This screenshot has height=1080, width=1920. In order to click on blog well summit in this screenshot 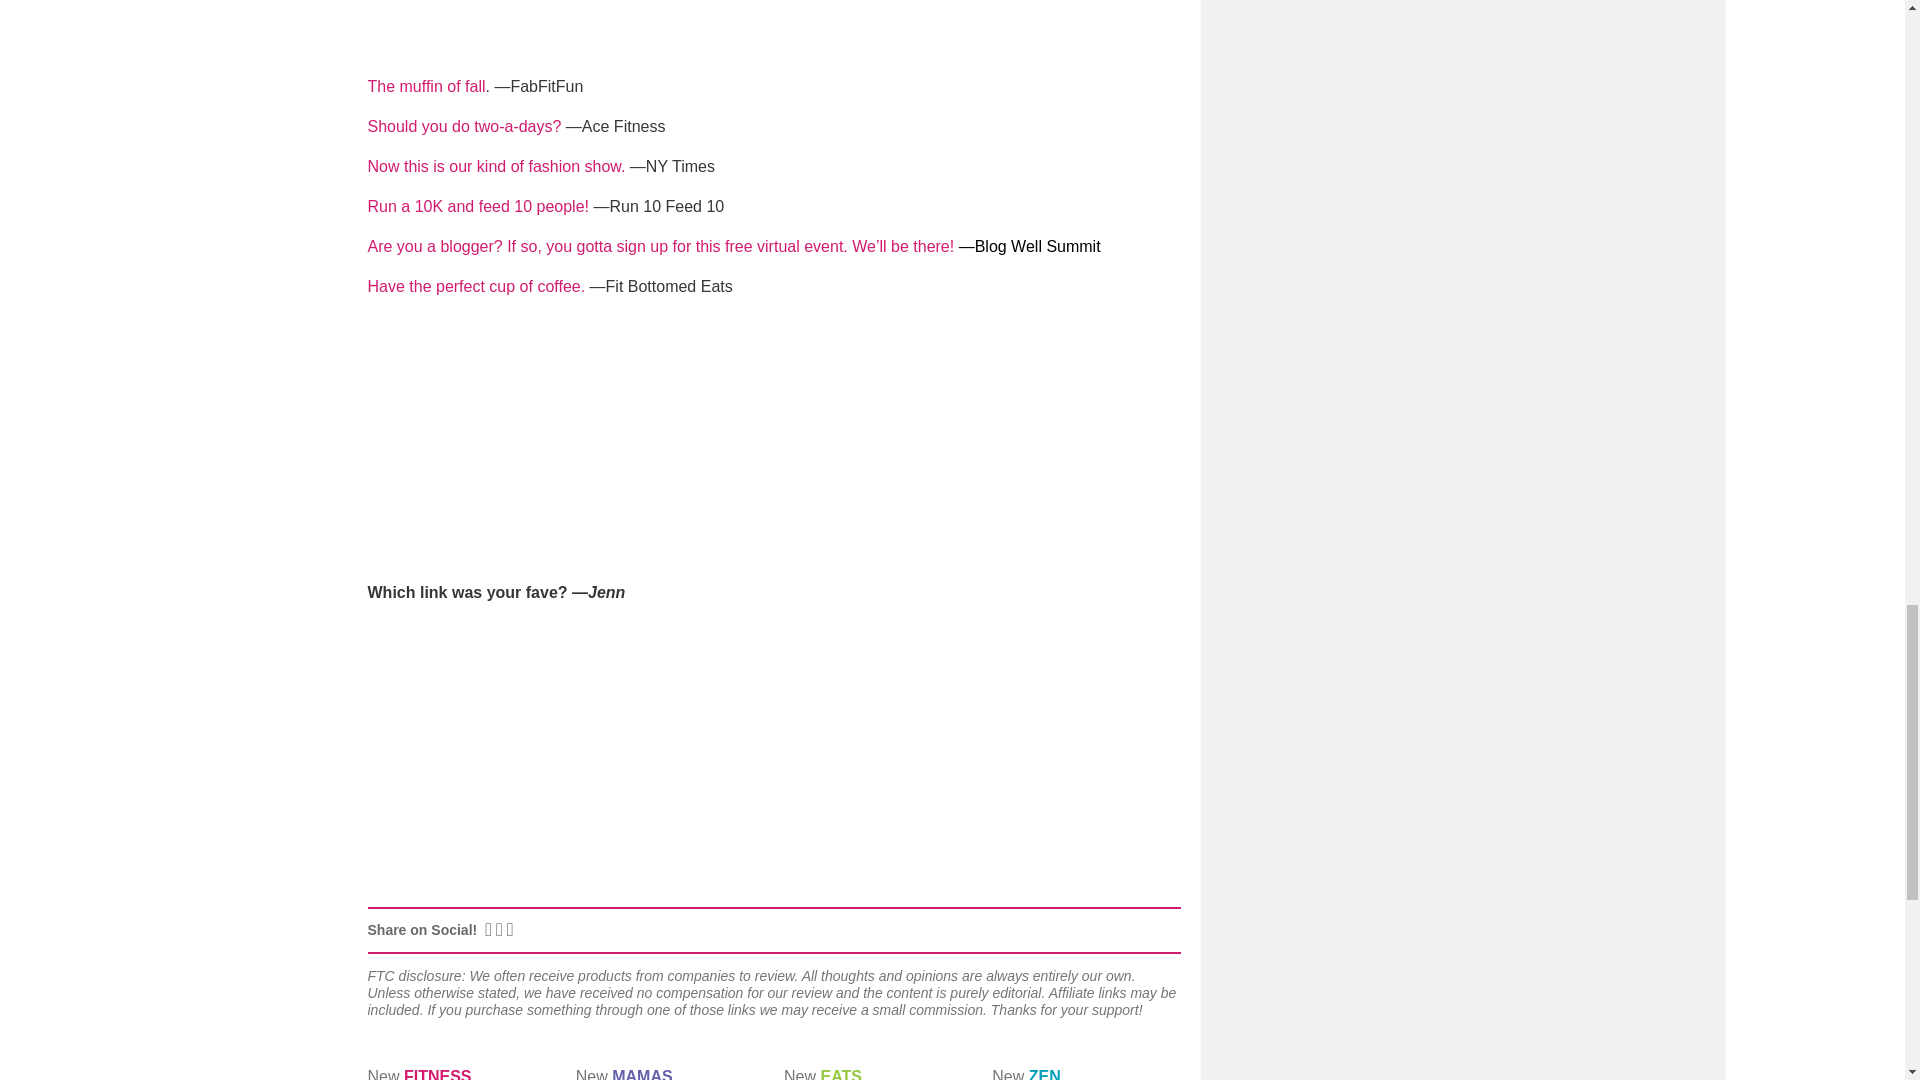, I will do `click(661, 246)`.